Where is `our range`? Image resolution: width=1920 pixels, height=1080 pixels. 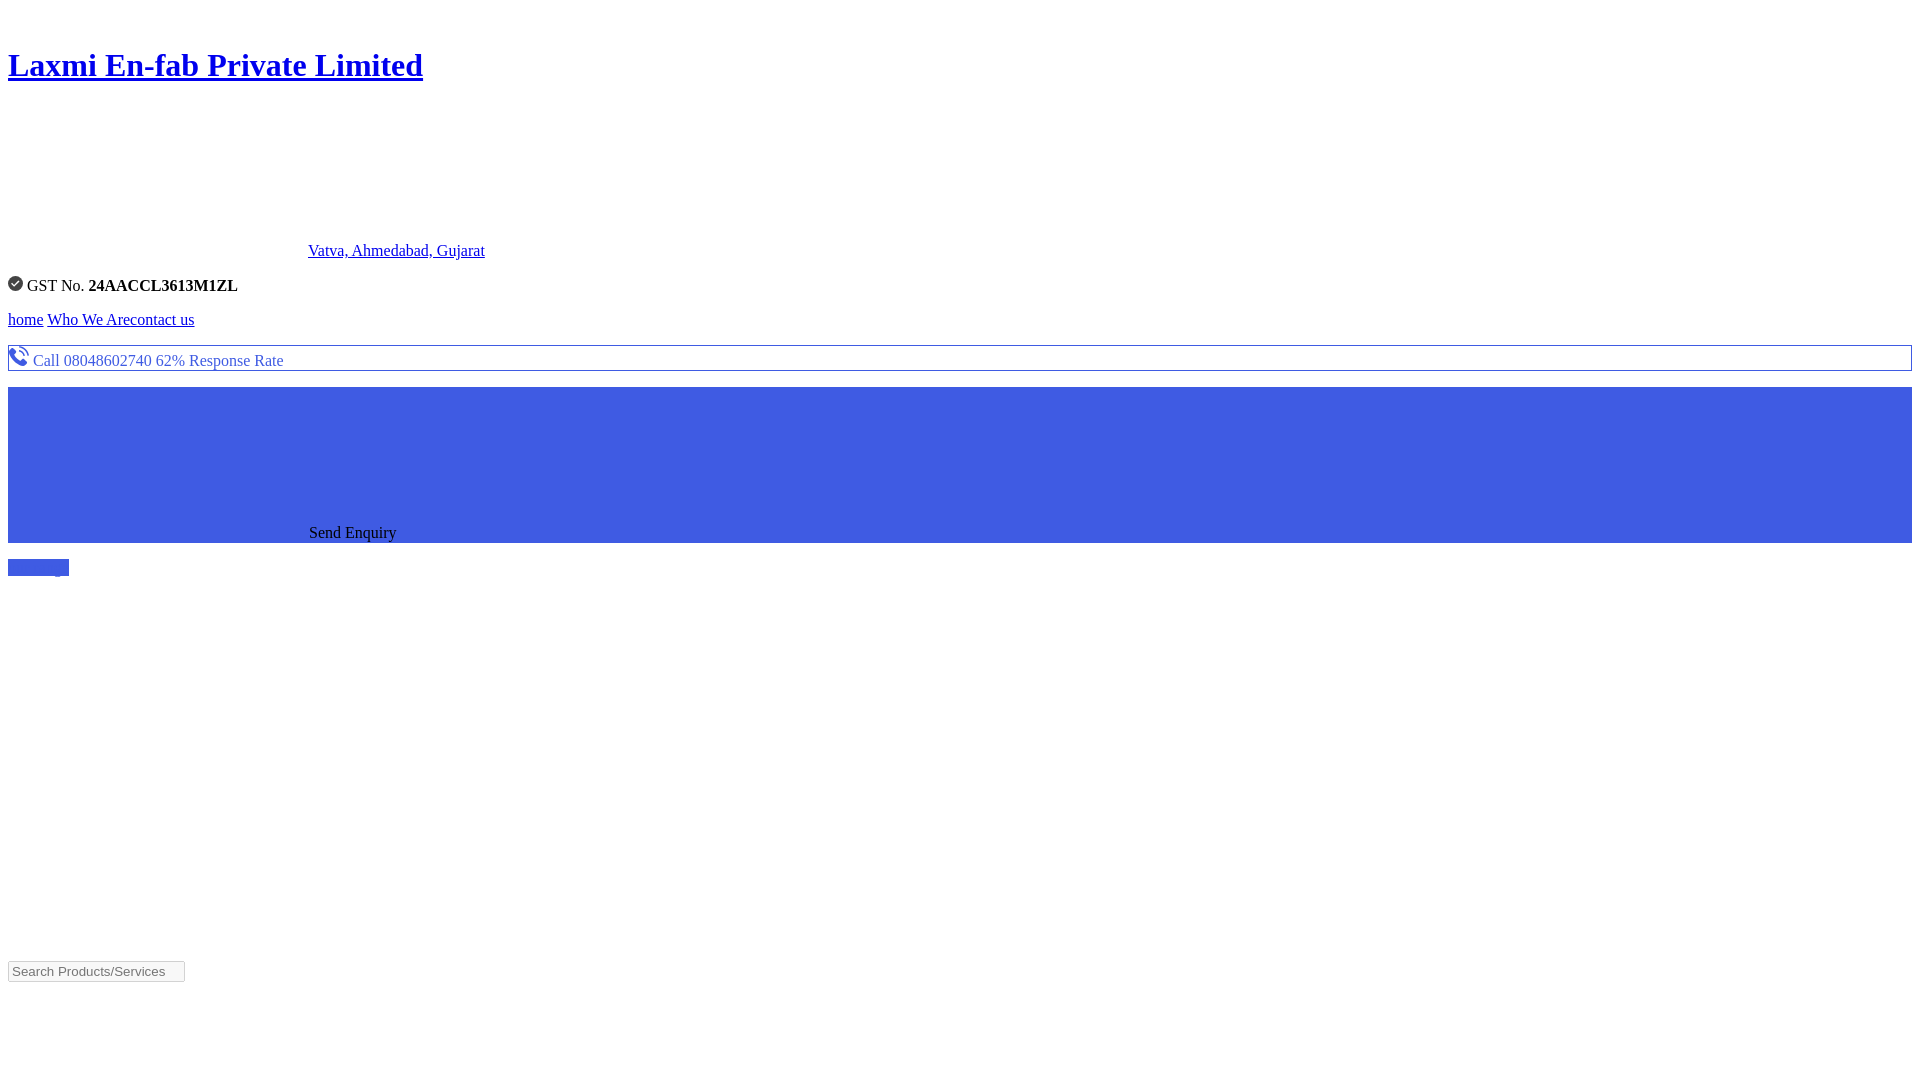
our range is located at coordinates (38, 567).